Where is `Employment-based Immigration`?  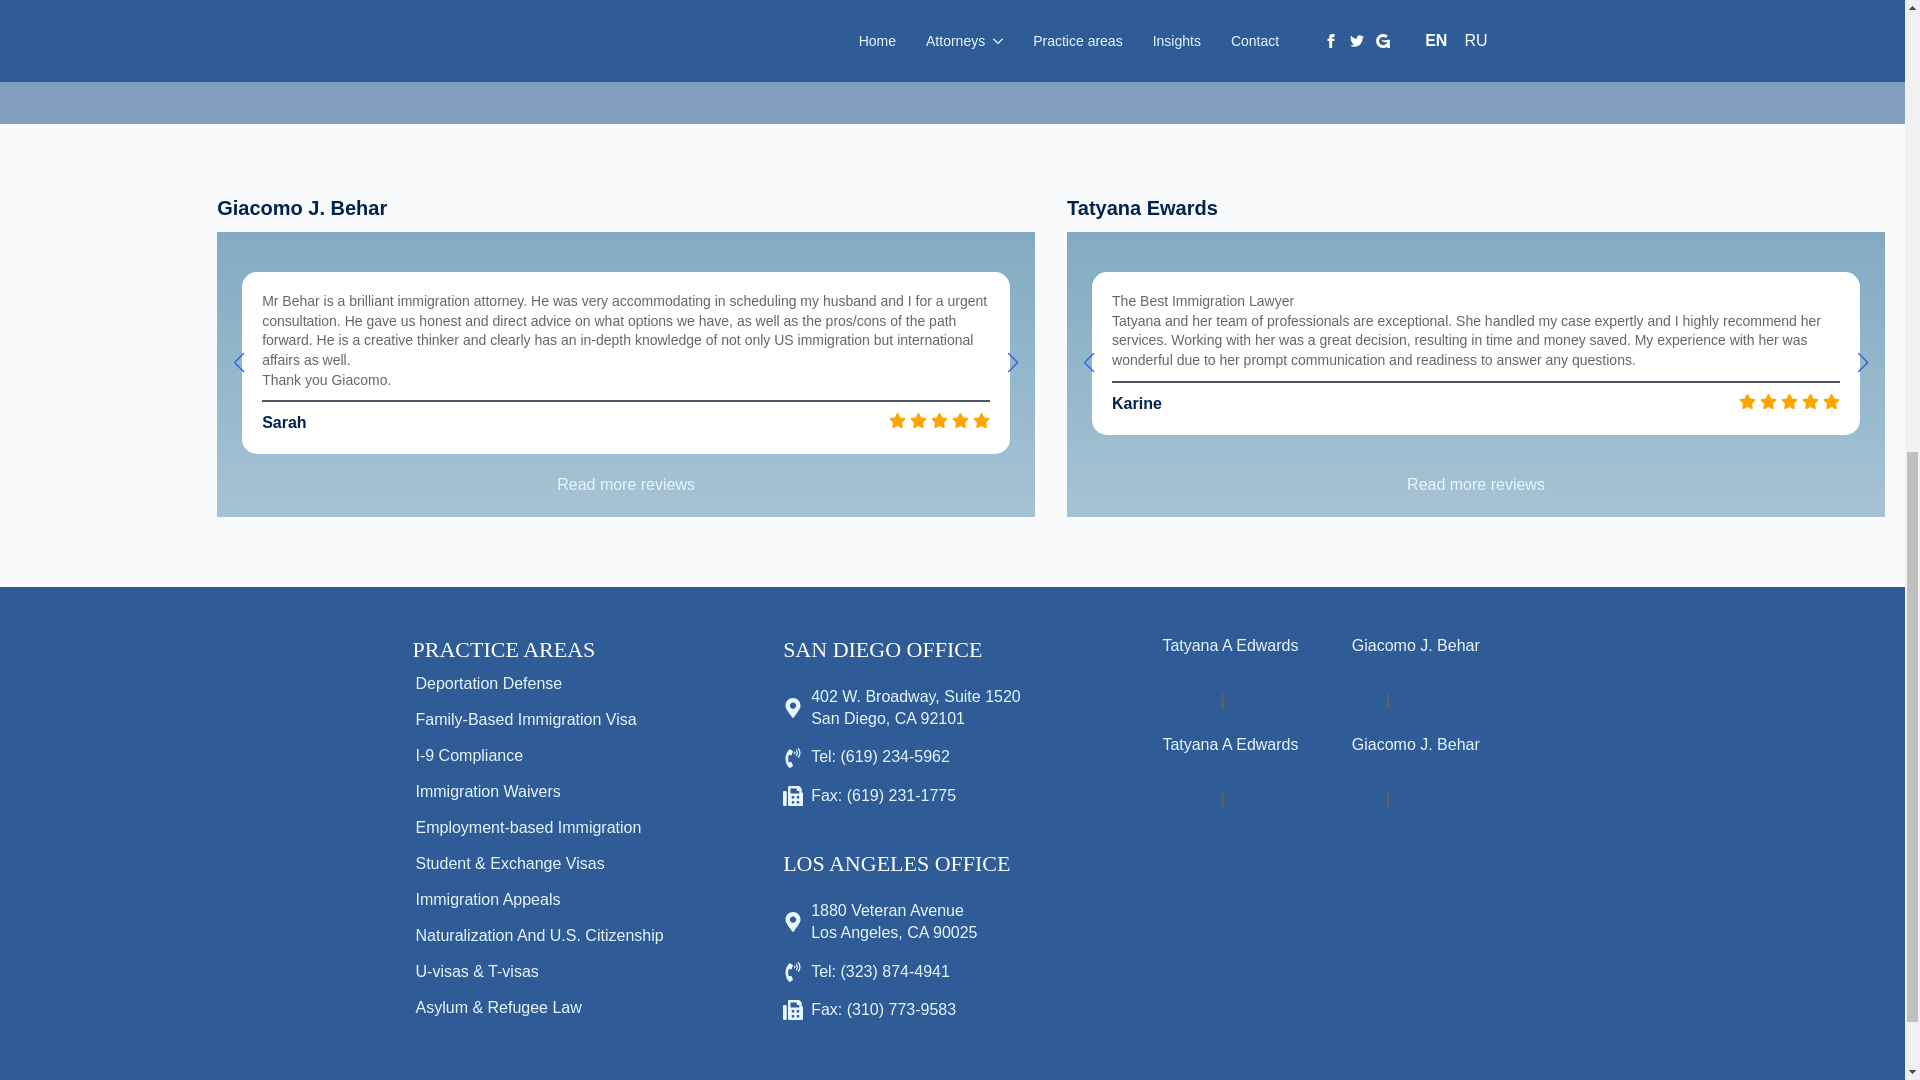 Employment-based Immigration is located at coordinates (548, 828).